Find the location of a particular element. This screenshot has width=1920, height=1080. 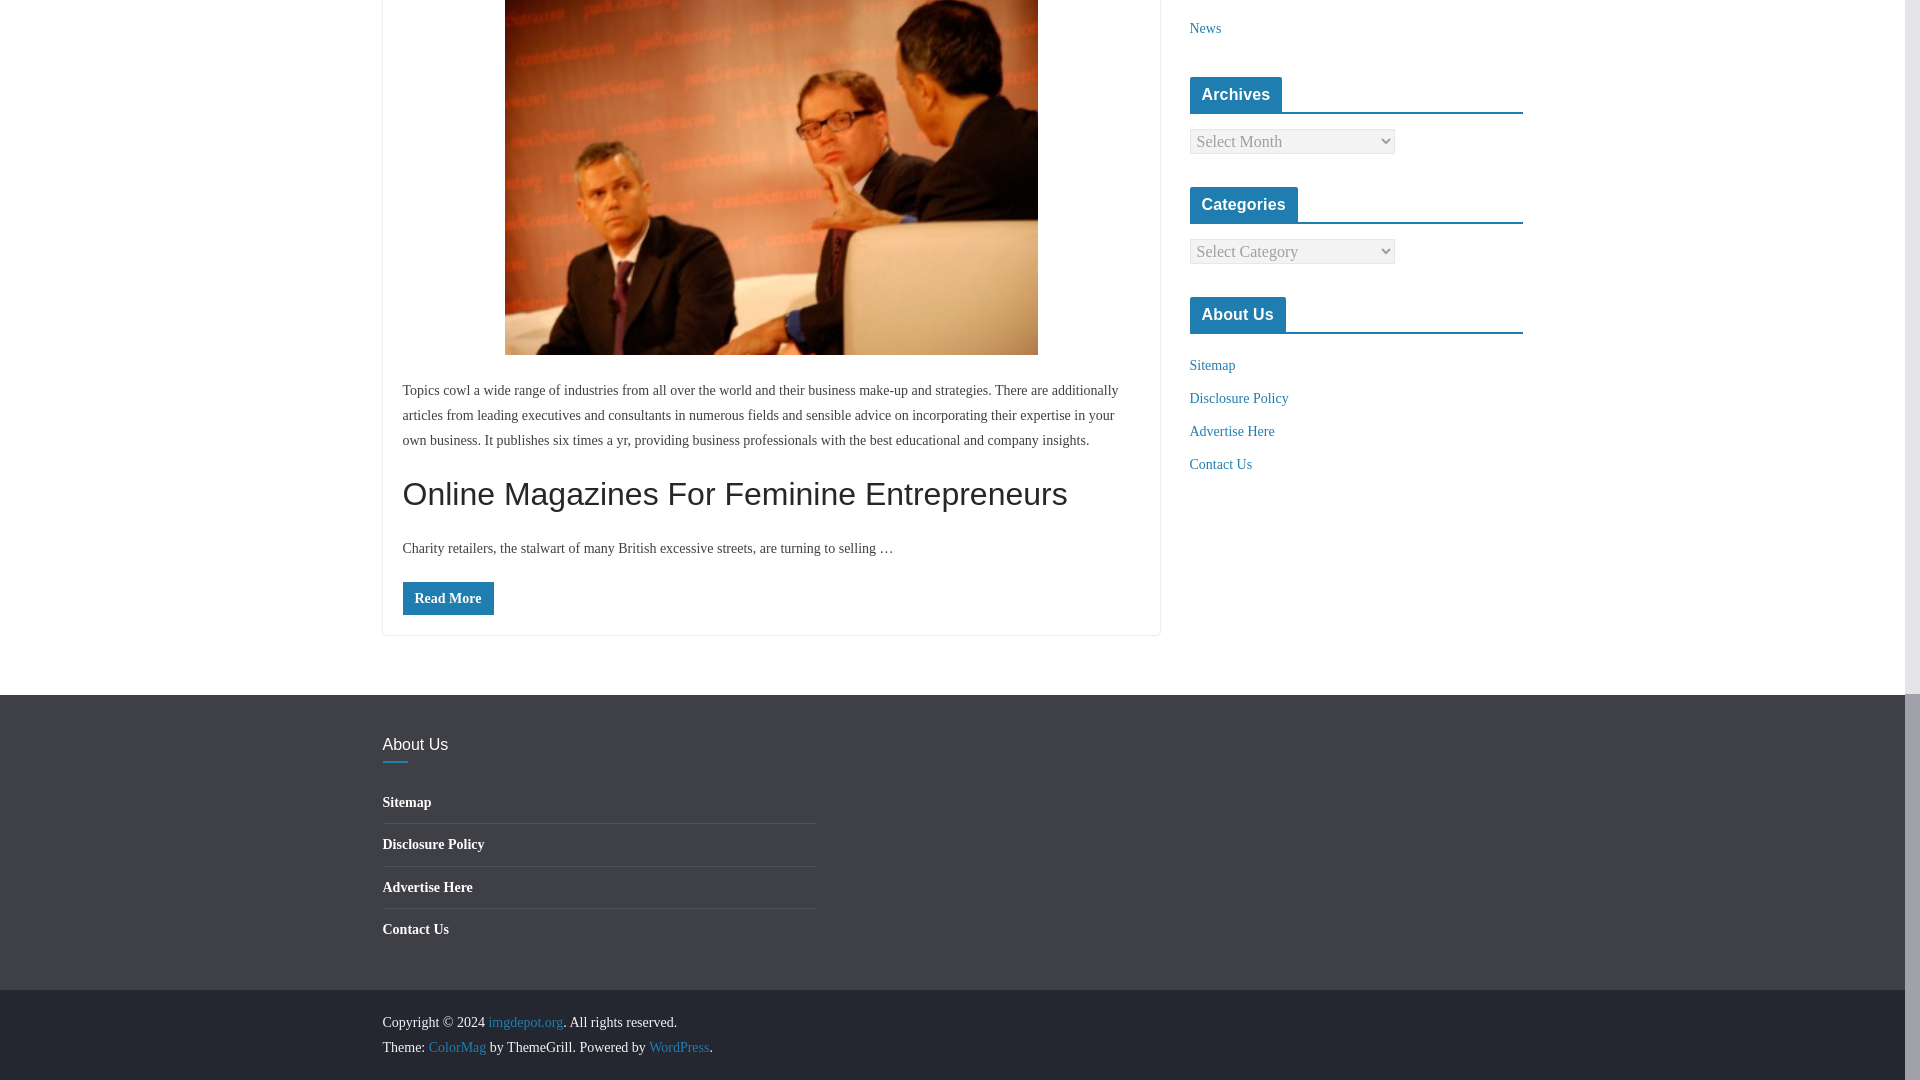

WordPress is located at coordinates (678, 1048).